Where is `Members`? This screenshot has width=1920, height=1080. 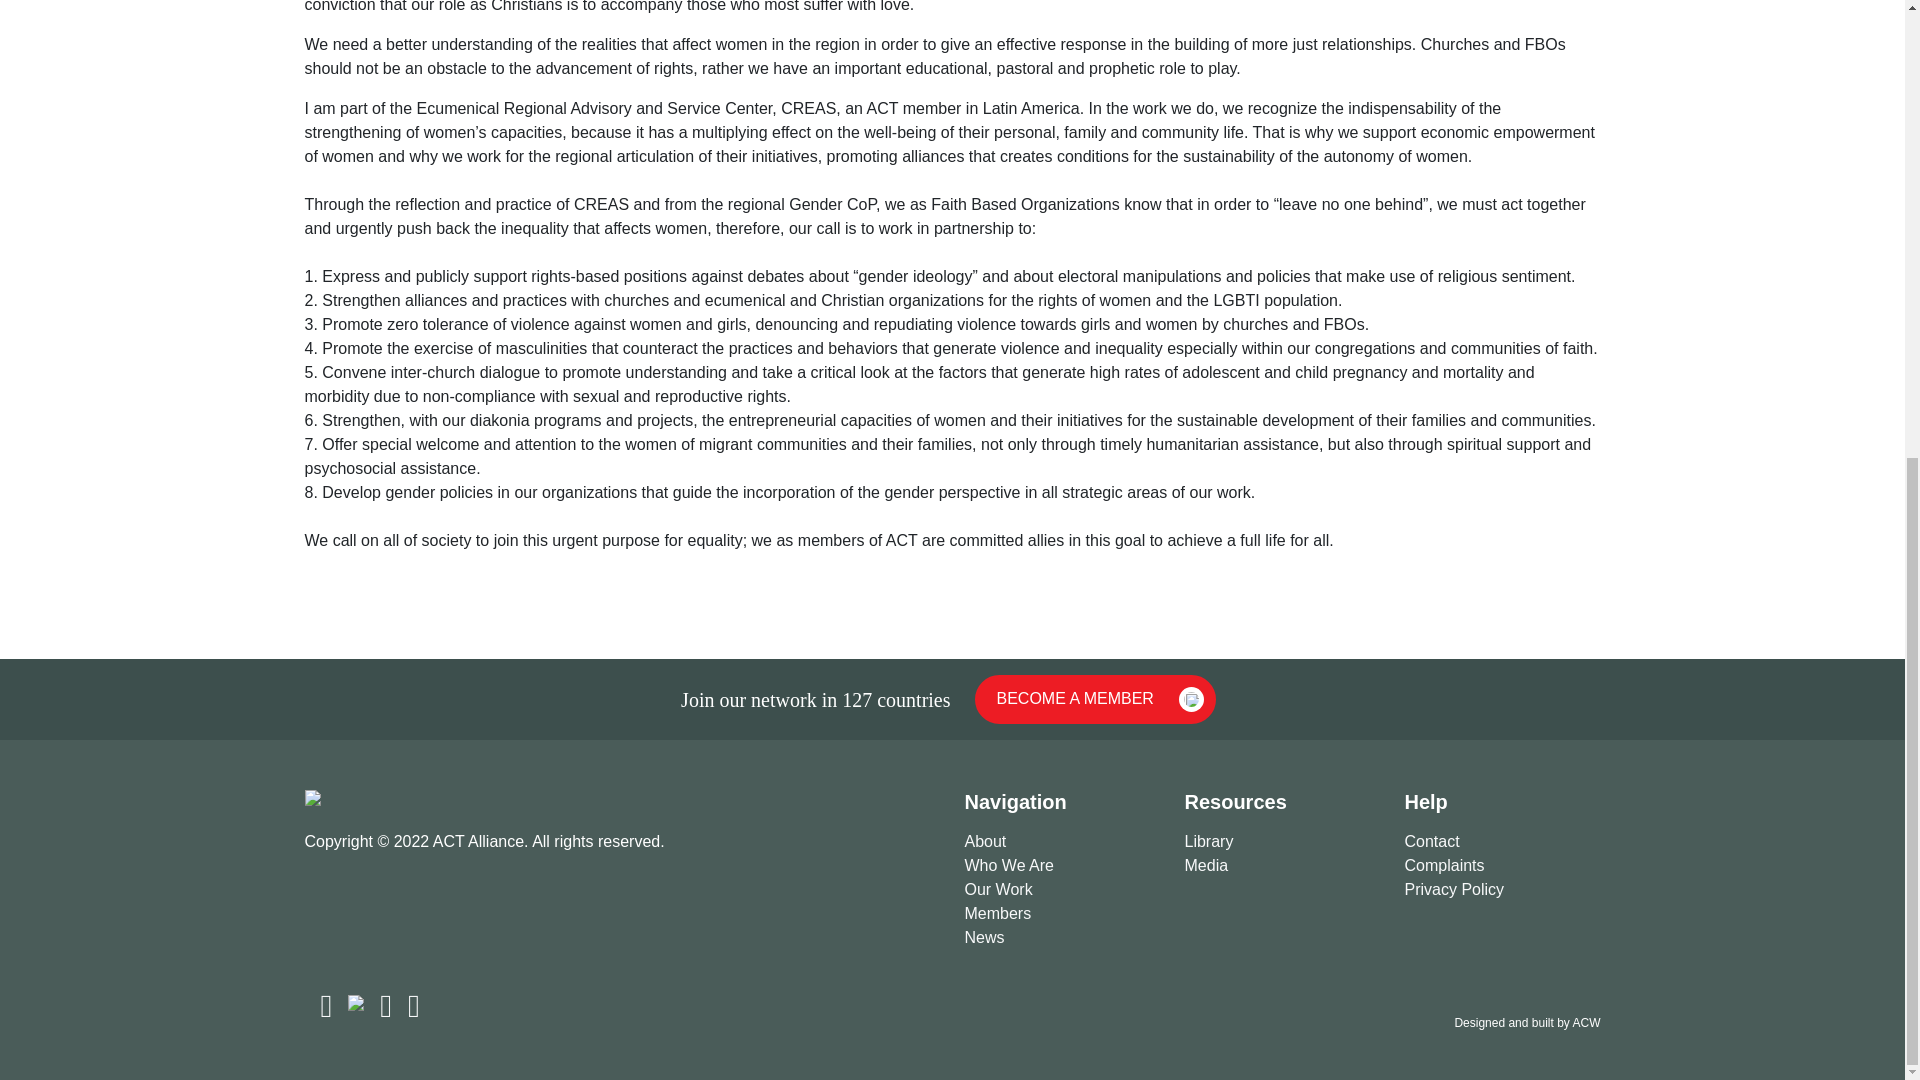 Members is located at coordinates (1061, 913).